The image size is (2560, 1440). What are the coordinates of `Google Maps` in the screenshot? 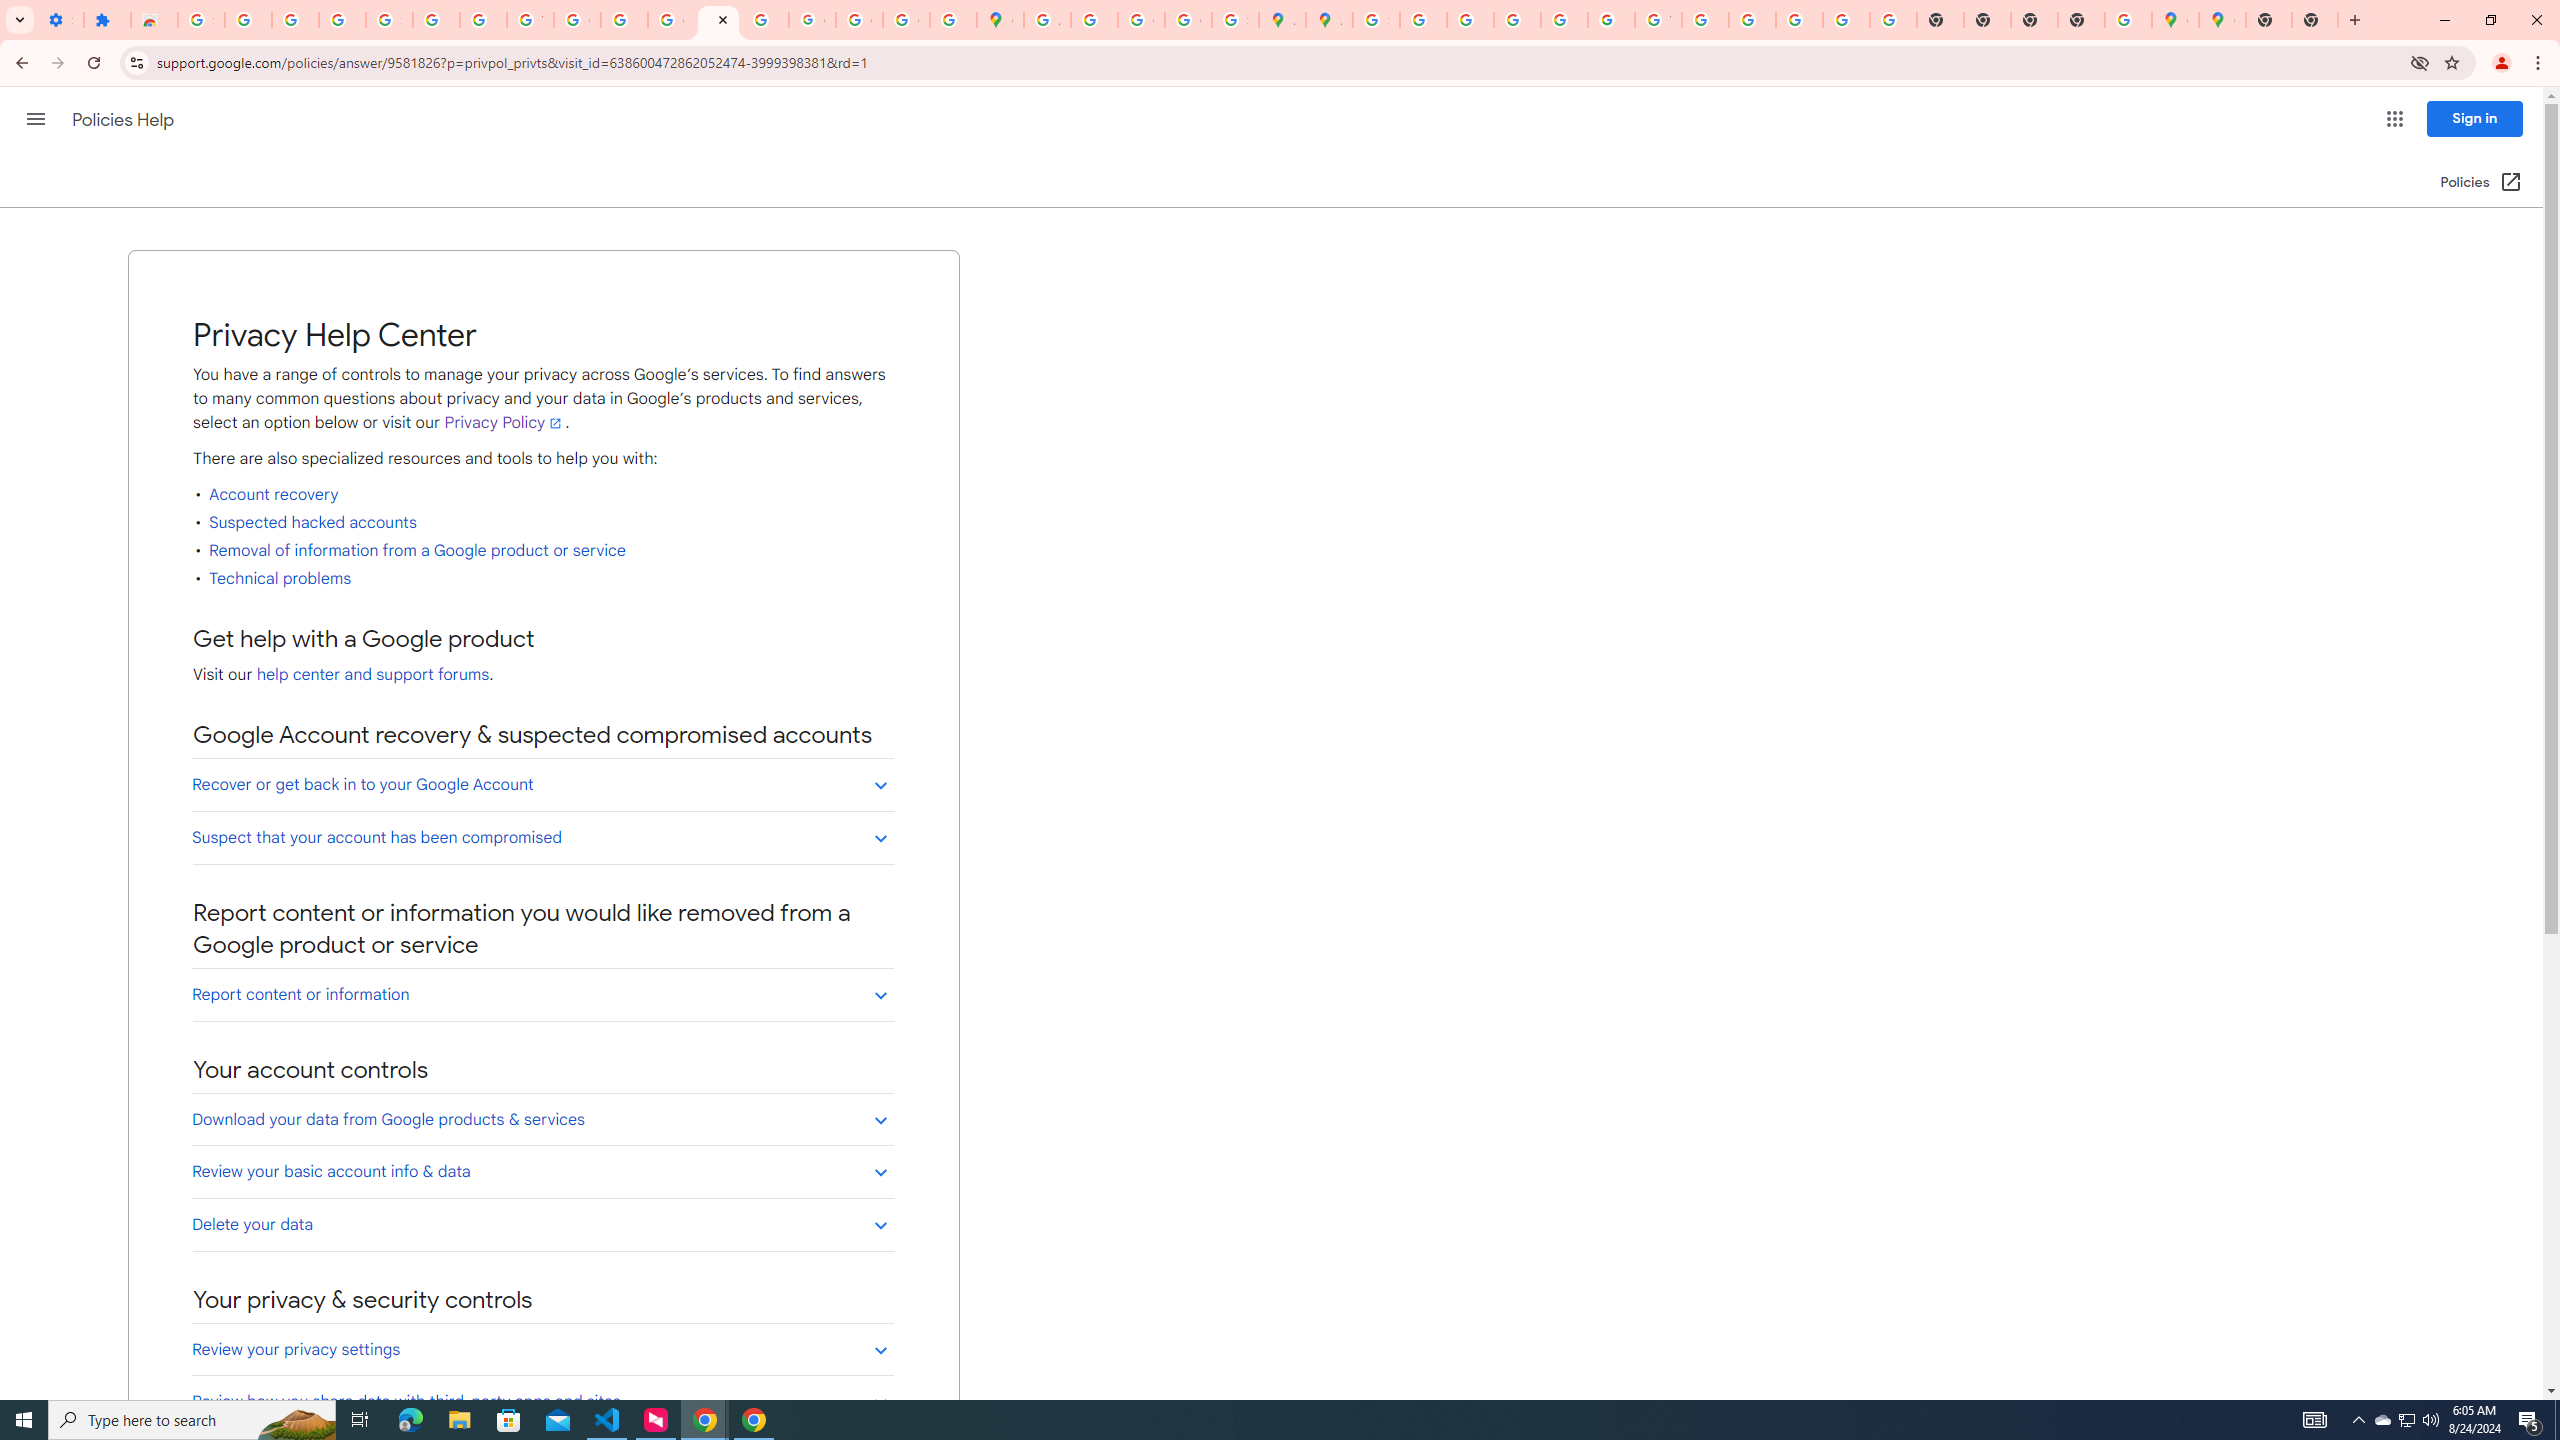 It's located at (2174, 20).